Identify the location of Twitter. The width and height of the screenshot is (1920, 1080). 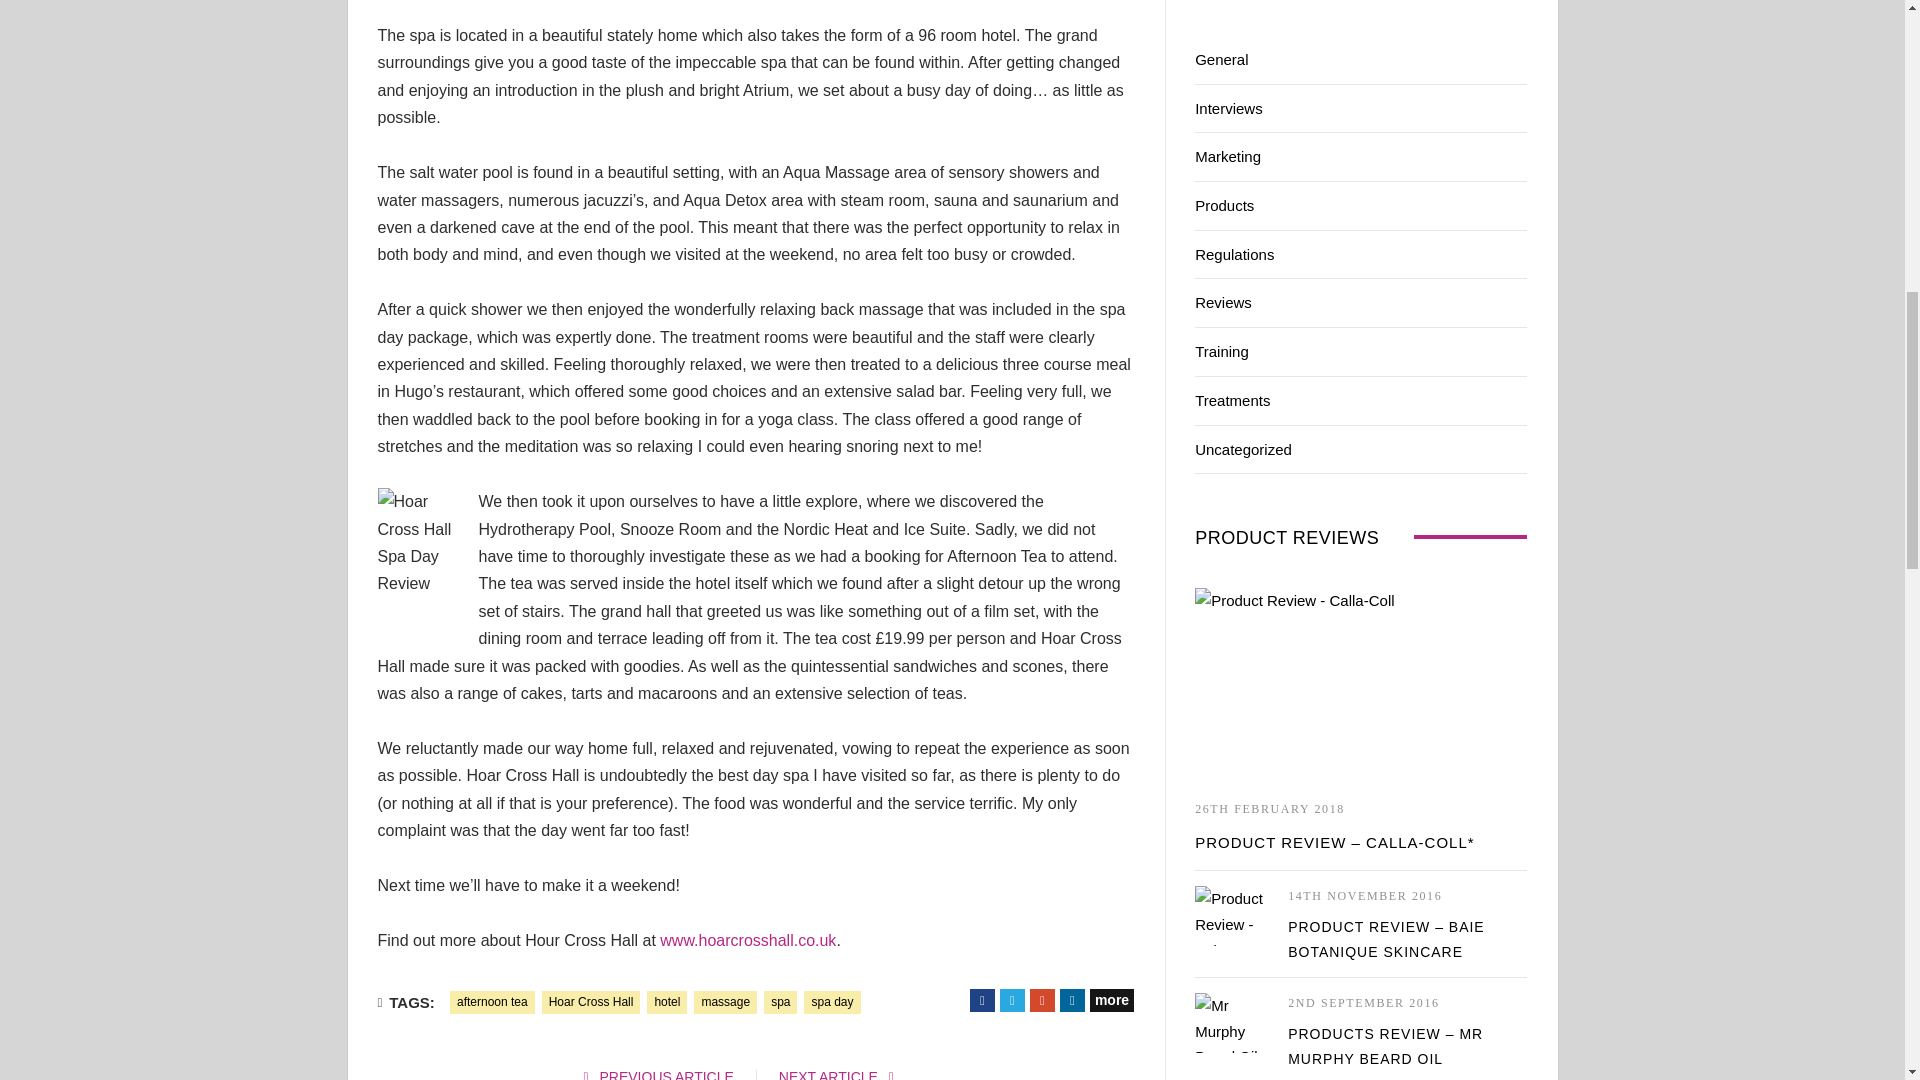
(1012, 1000).